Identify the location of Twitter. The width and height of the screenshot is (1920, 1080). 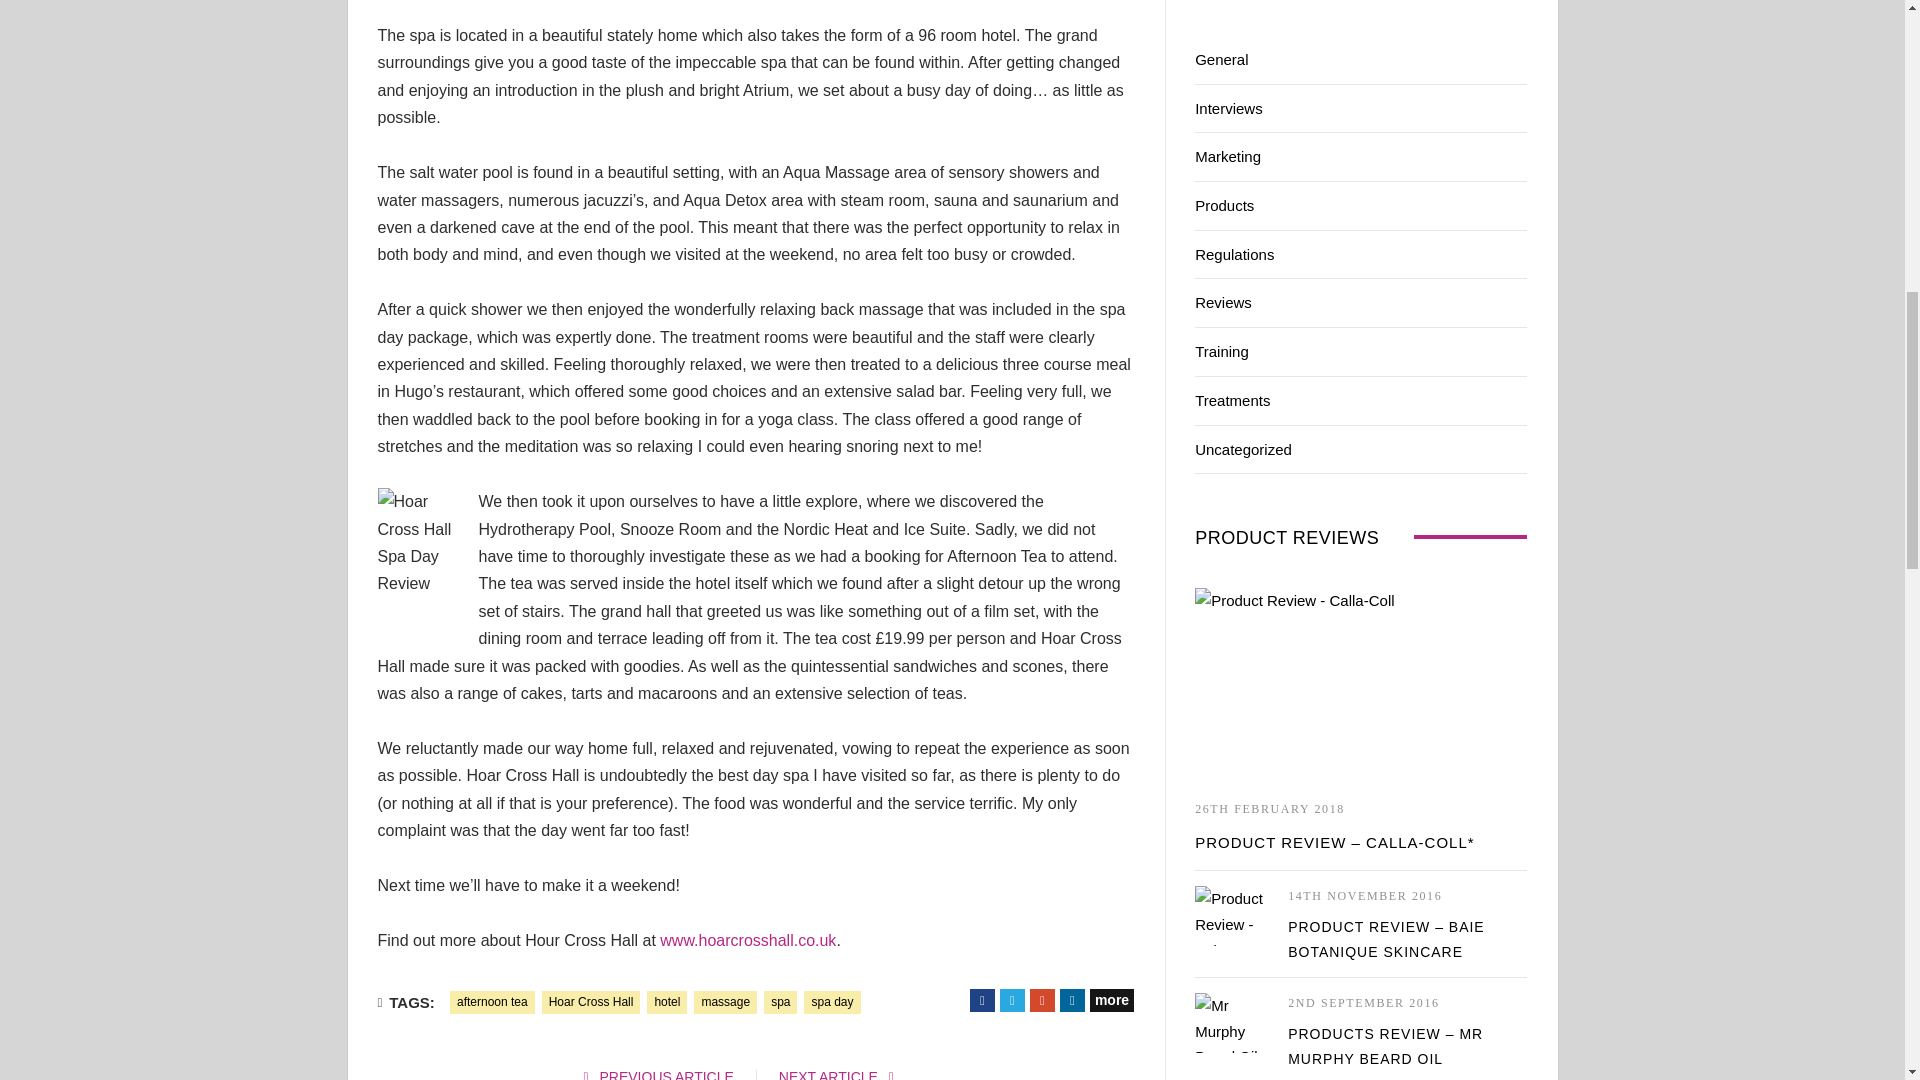
(1012, 1000).